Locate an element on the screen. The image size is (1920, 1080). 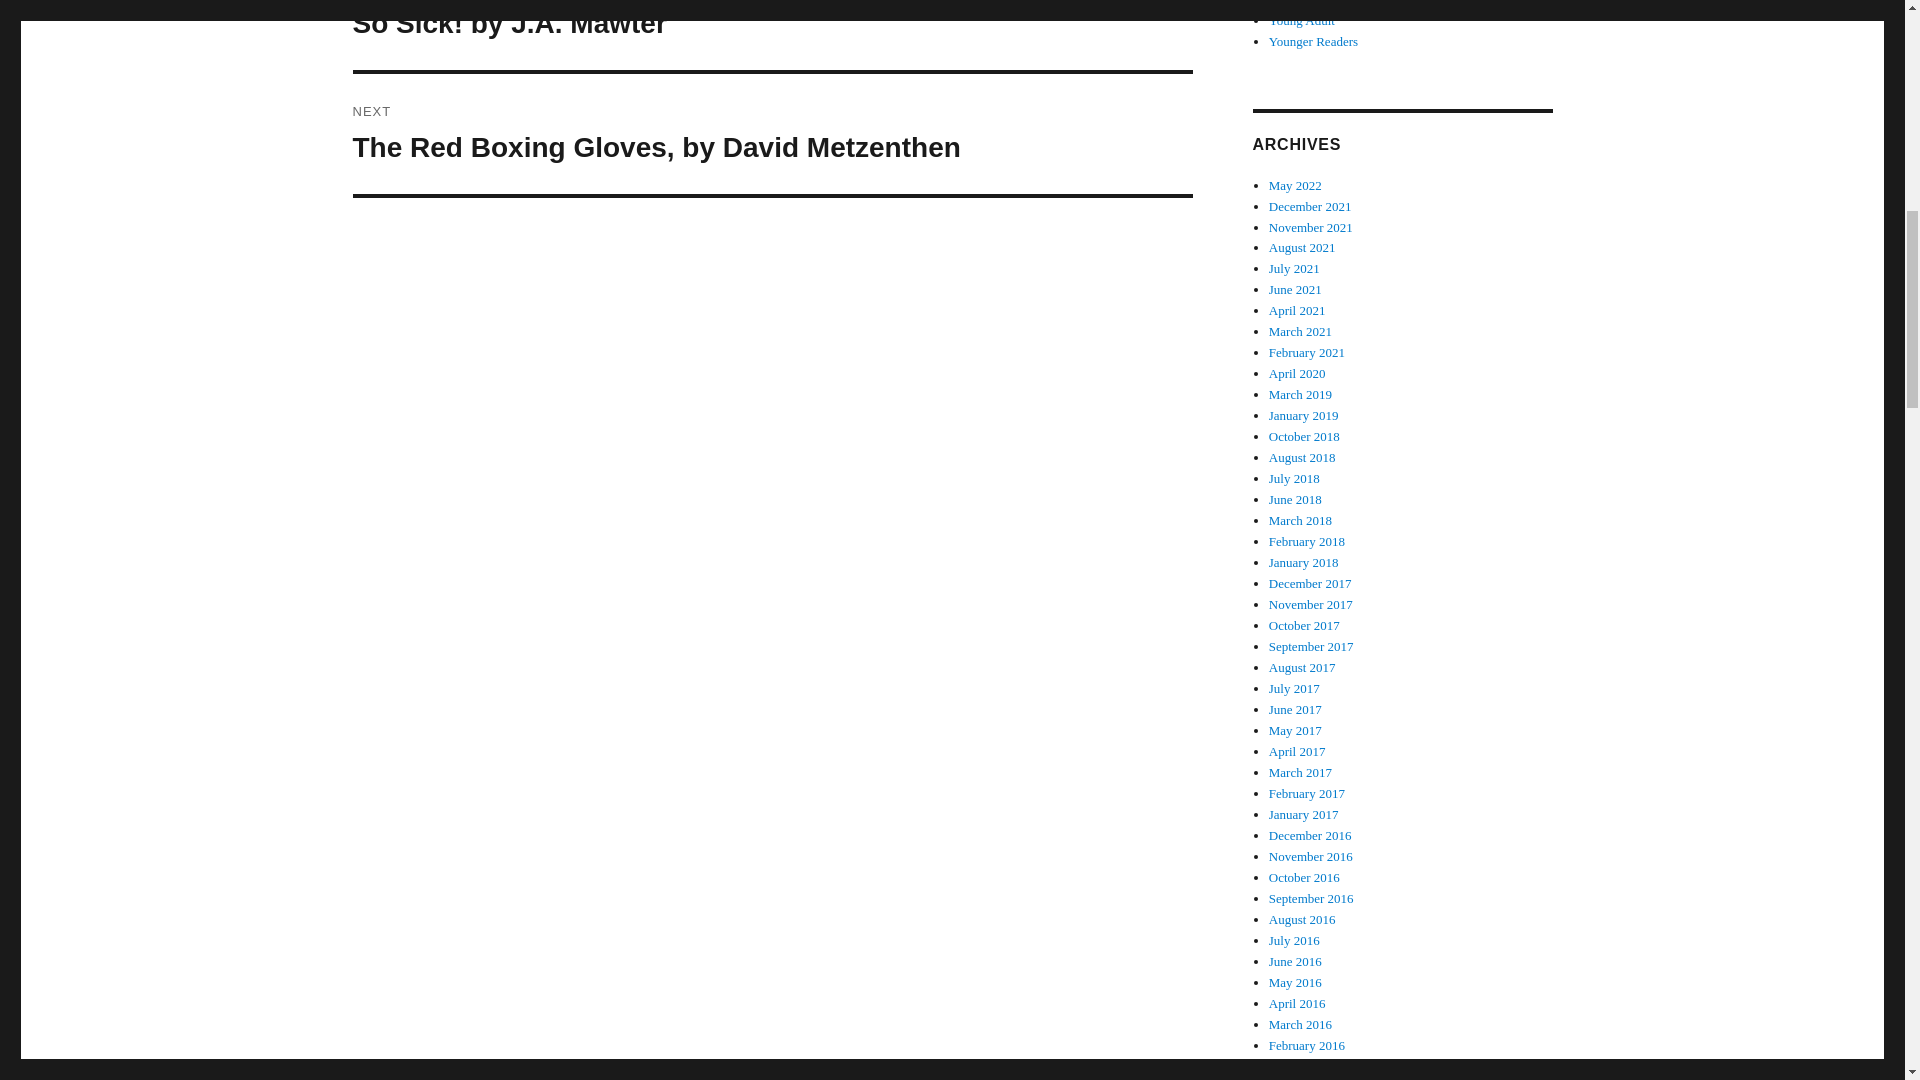
January 2019 is located at coordinates (1294, 268).